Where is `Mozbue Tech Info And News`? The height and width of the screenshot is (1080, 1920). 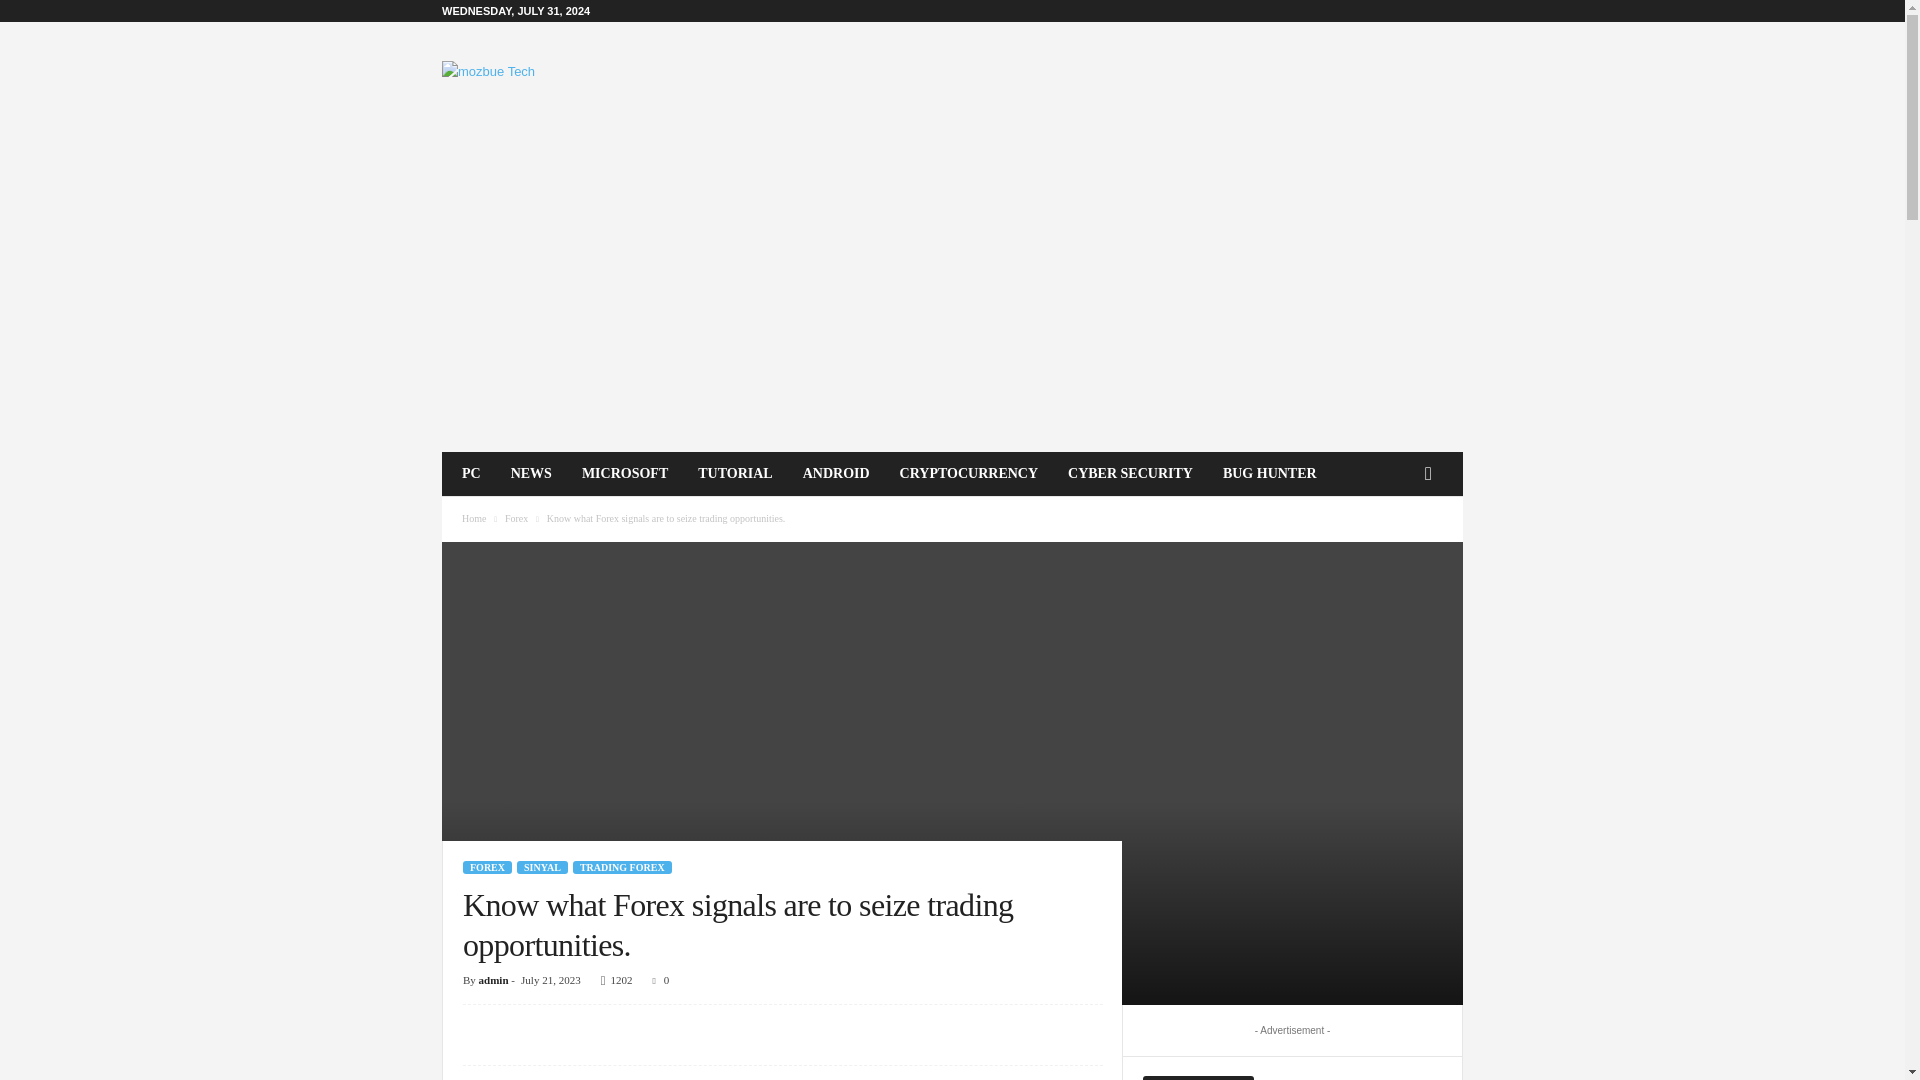 Mozbue Tech Info And News is located at coordinates (578, 86).